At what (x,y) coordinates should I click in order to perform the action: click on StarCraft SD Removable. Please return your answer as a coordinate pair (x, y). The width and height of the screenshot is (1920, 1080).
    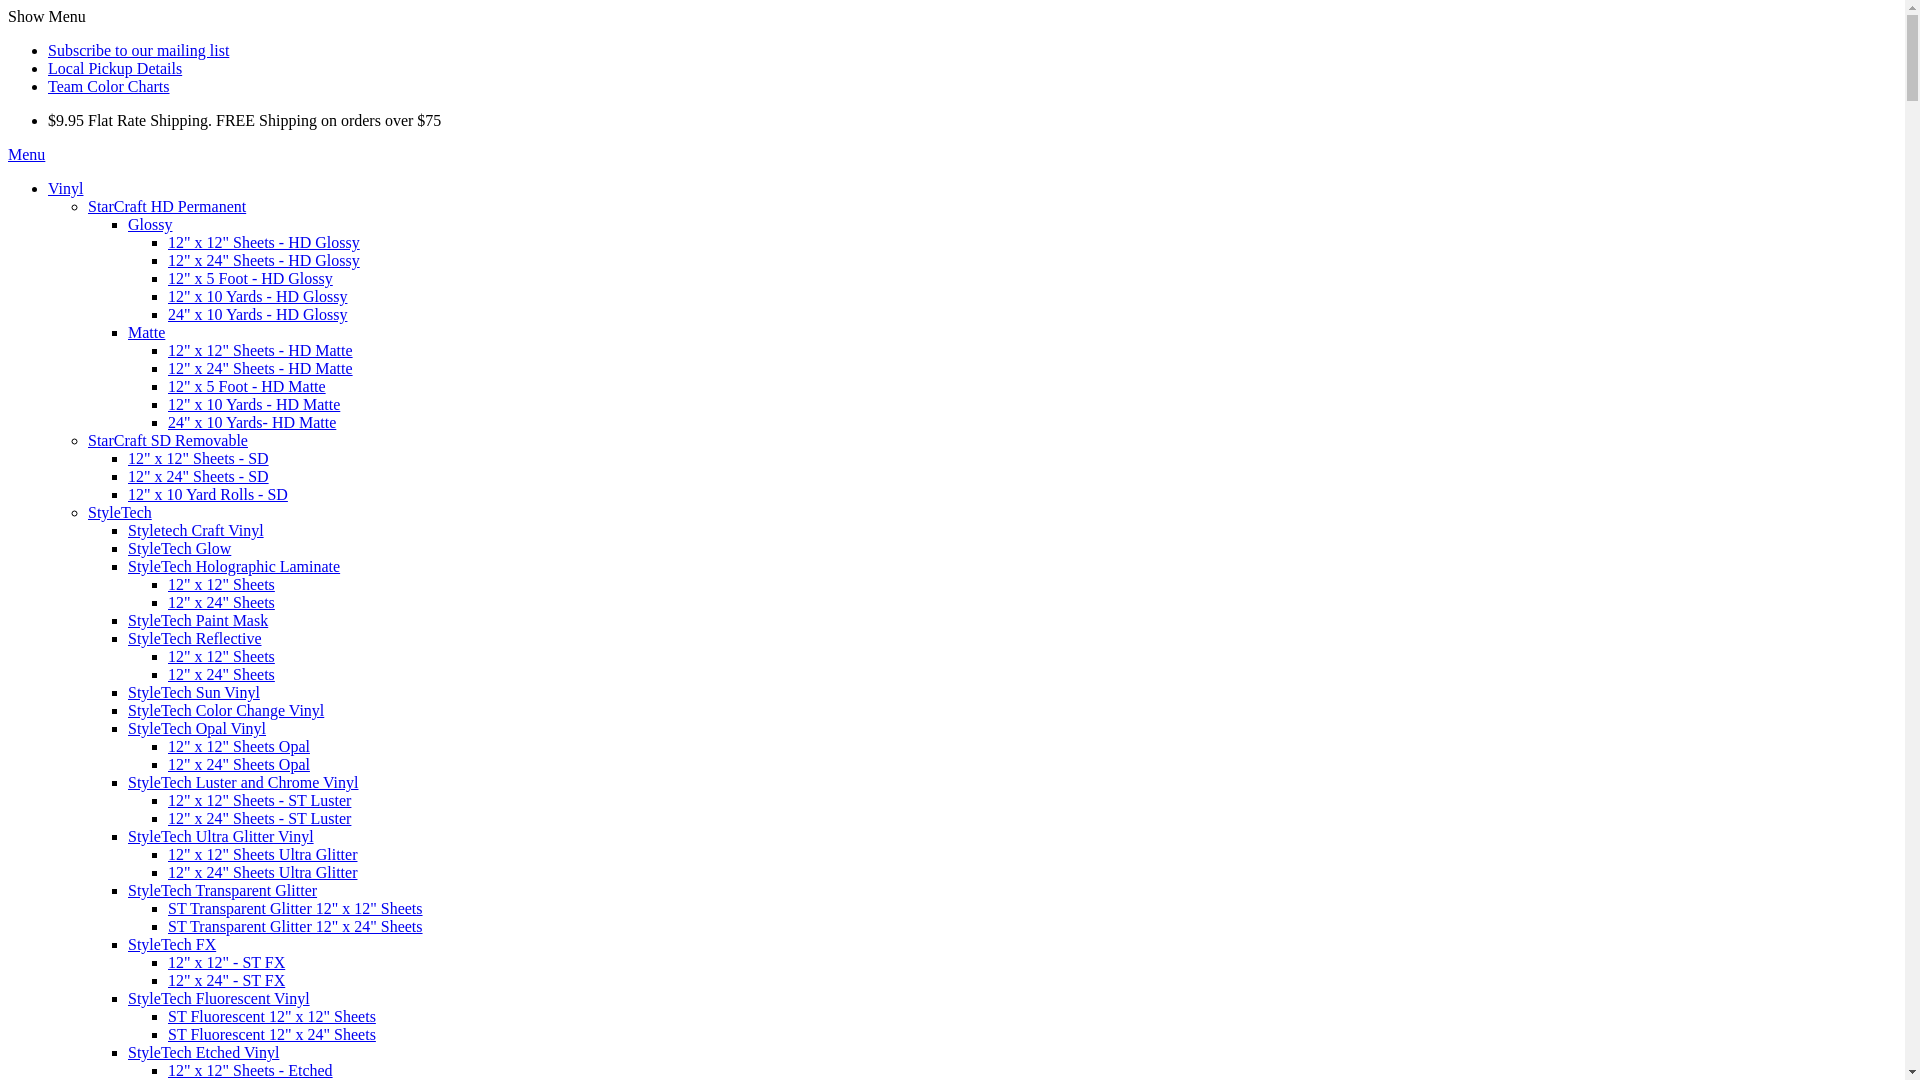
    Looking at the image, I should click on (168, 440).